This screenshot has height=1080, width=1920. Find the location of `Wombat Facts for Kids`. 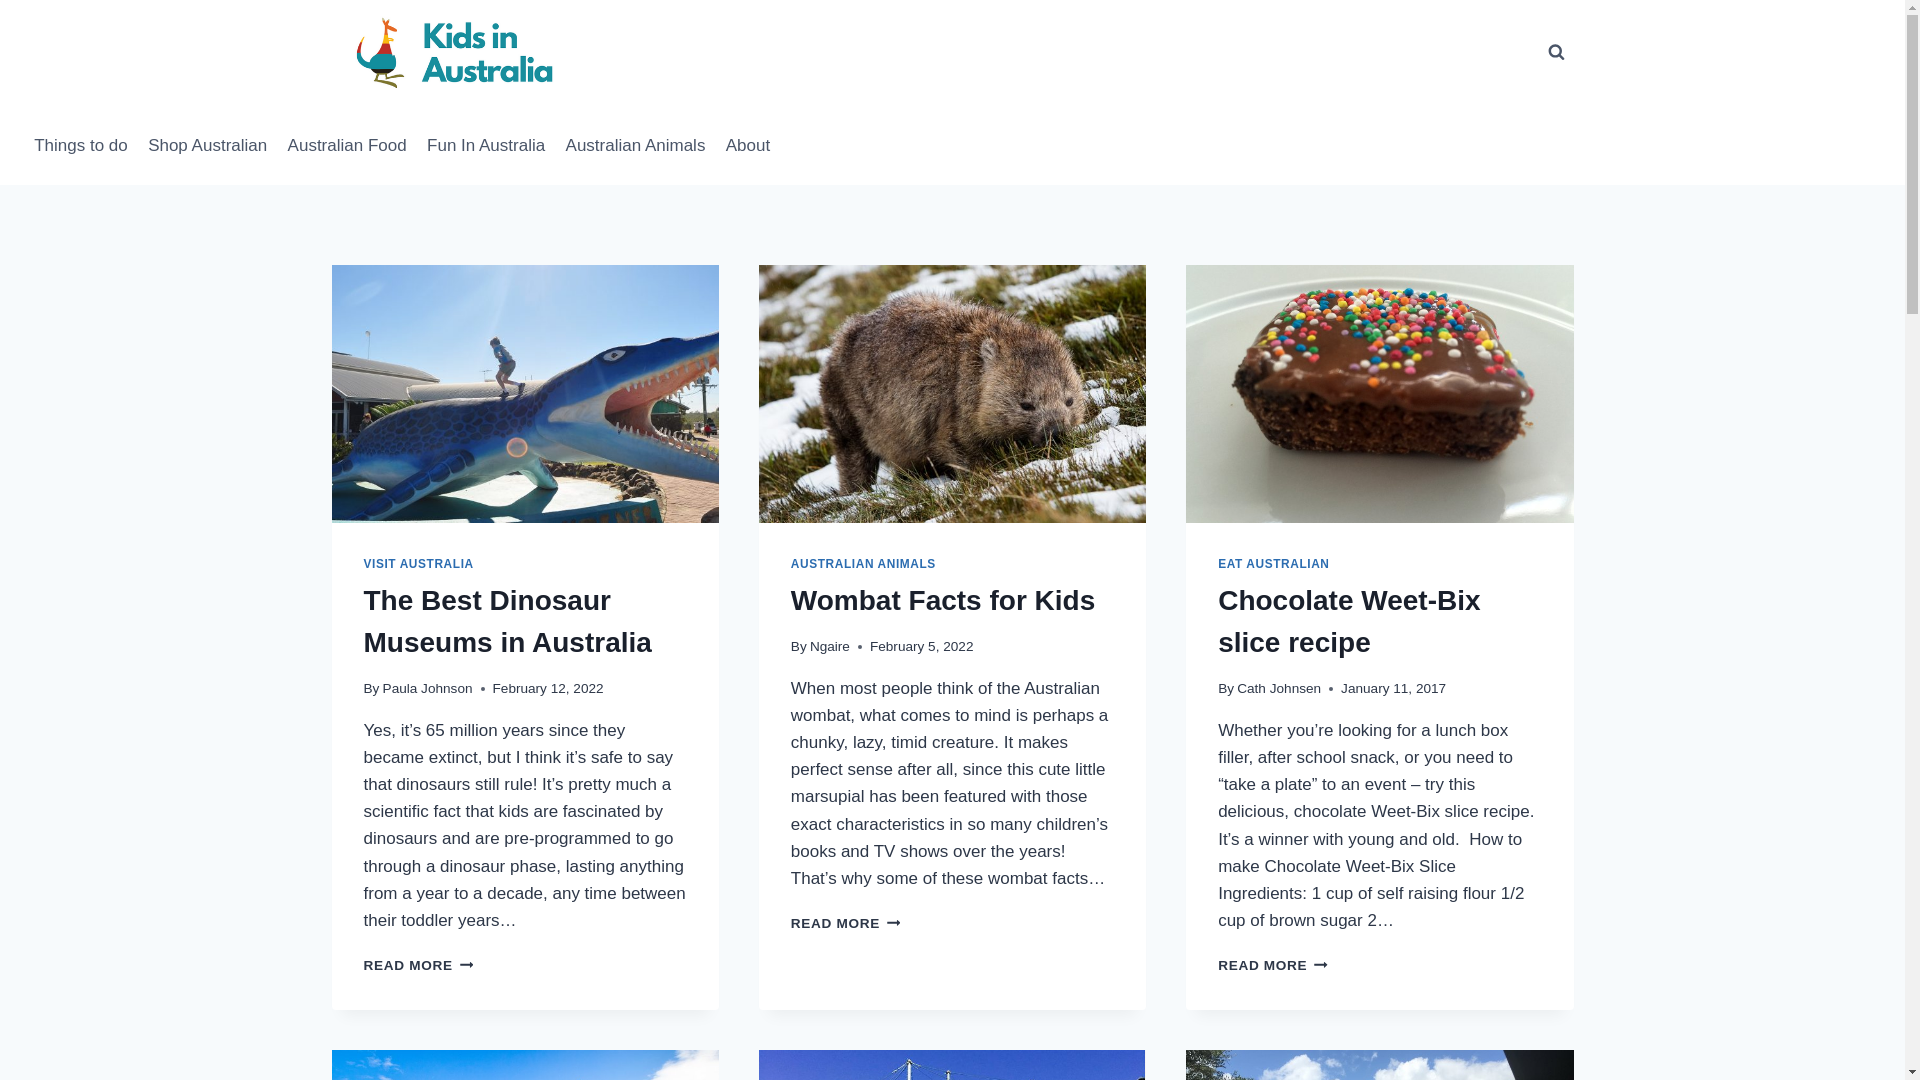

Wombat Facts for Kids is located at coordinates (943, 600).